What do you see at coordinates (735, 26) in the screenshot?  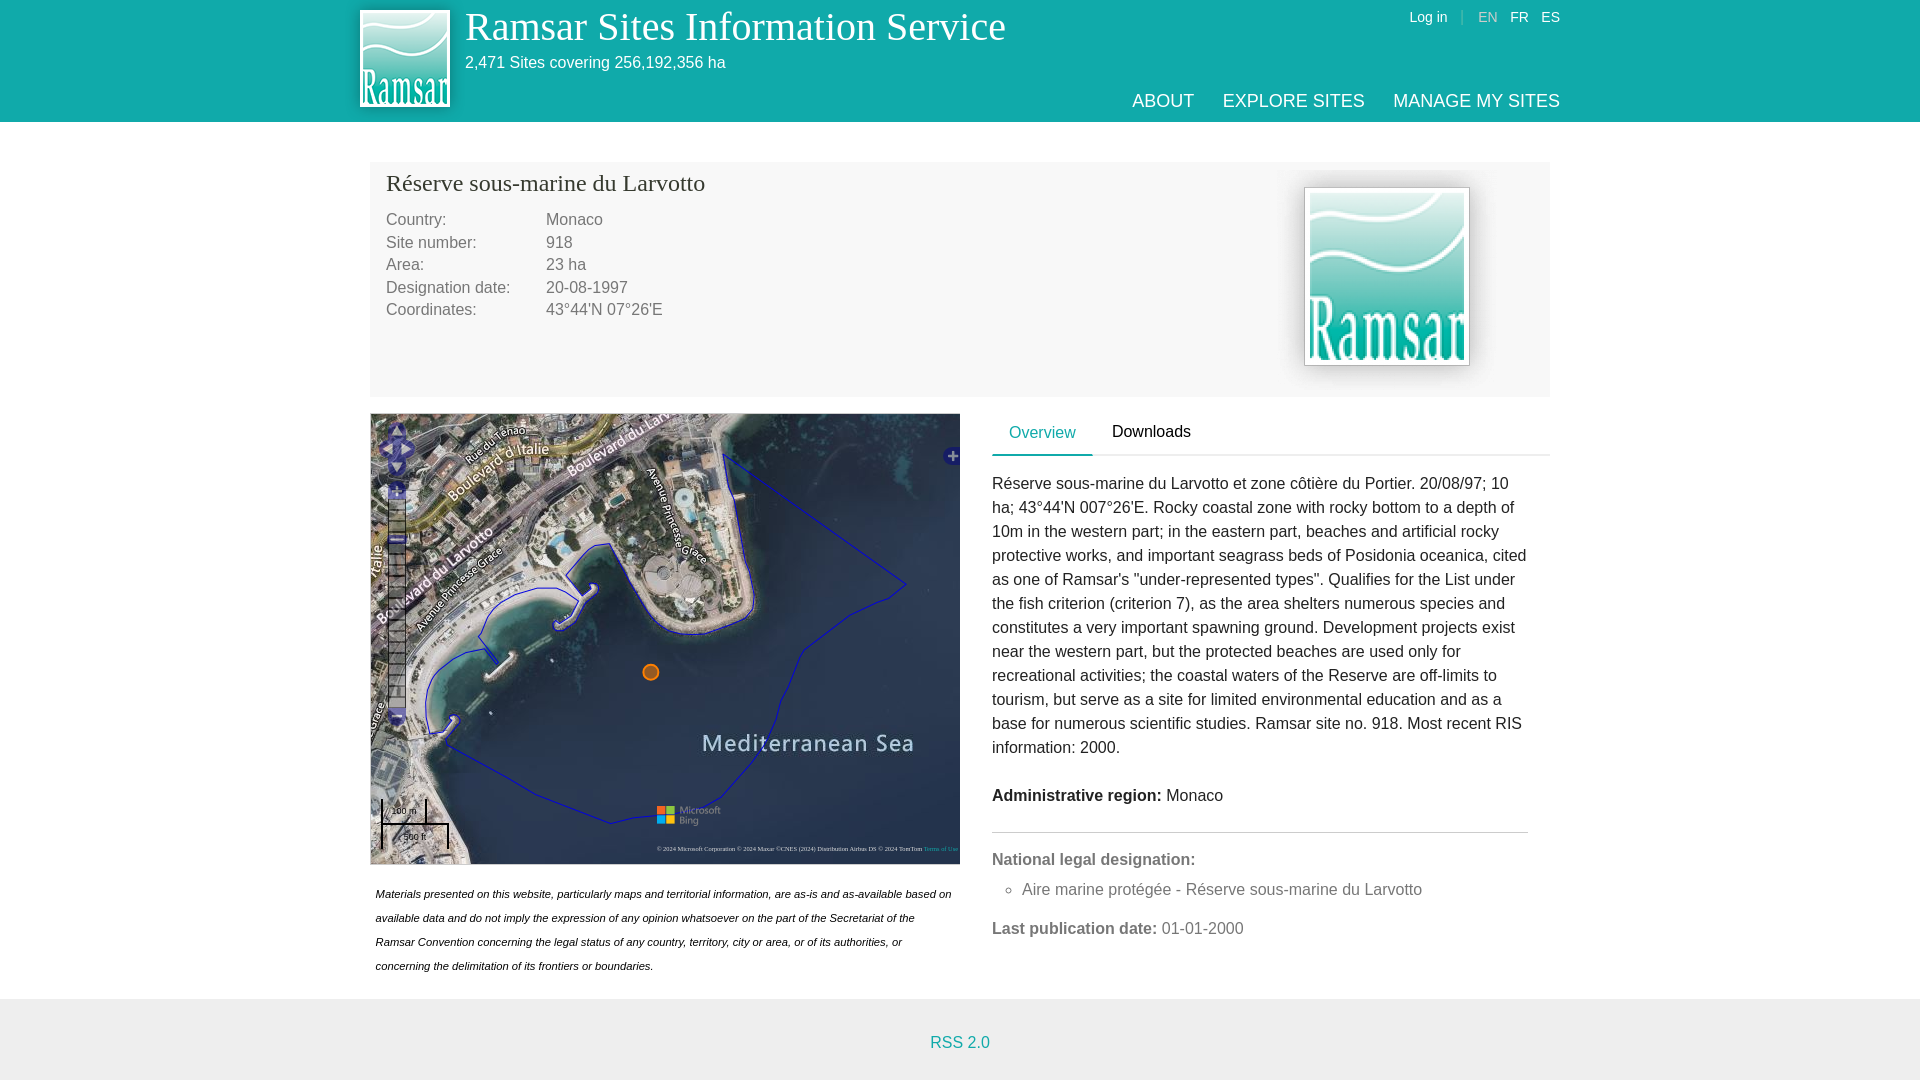 I see `Home` at bounding box center [735, 26].